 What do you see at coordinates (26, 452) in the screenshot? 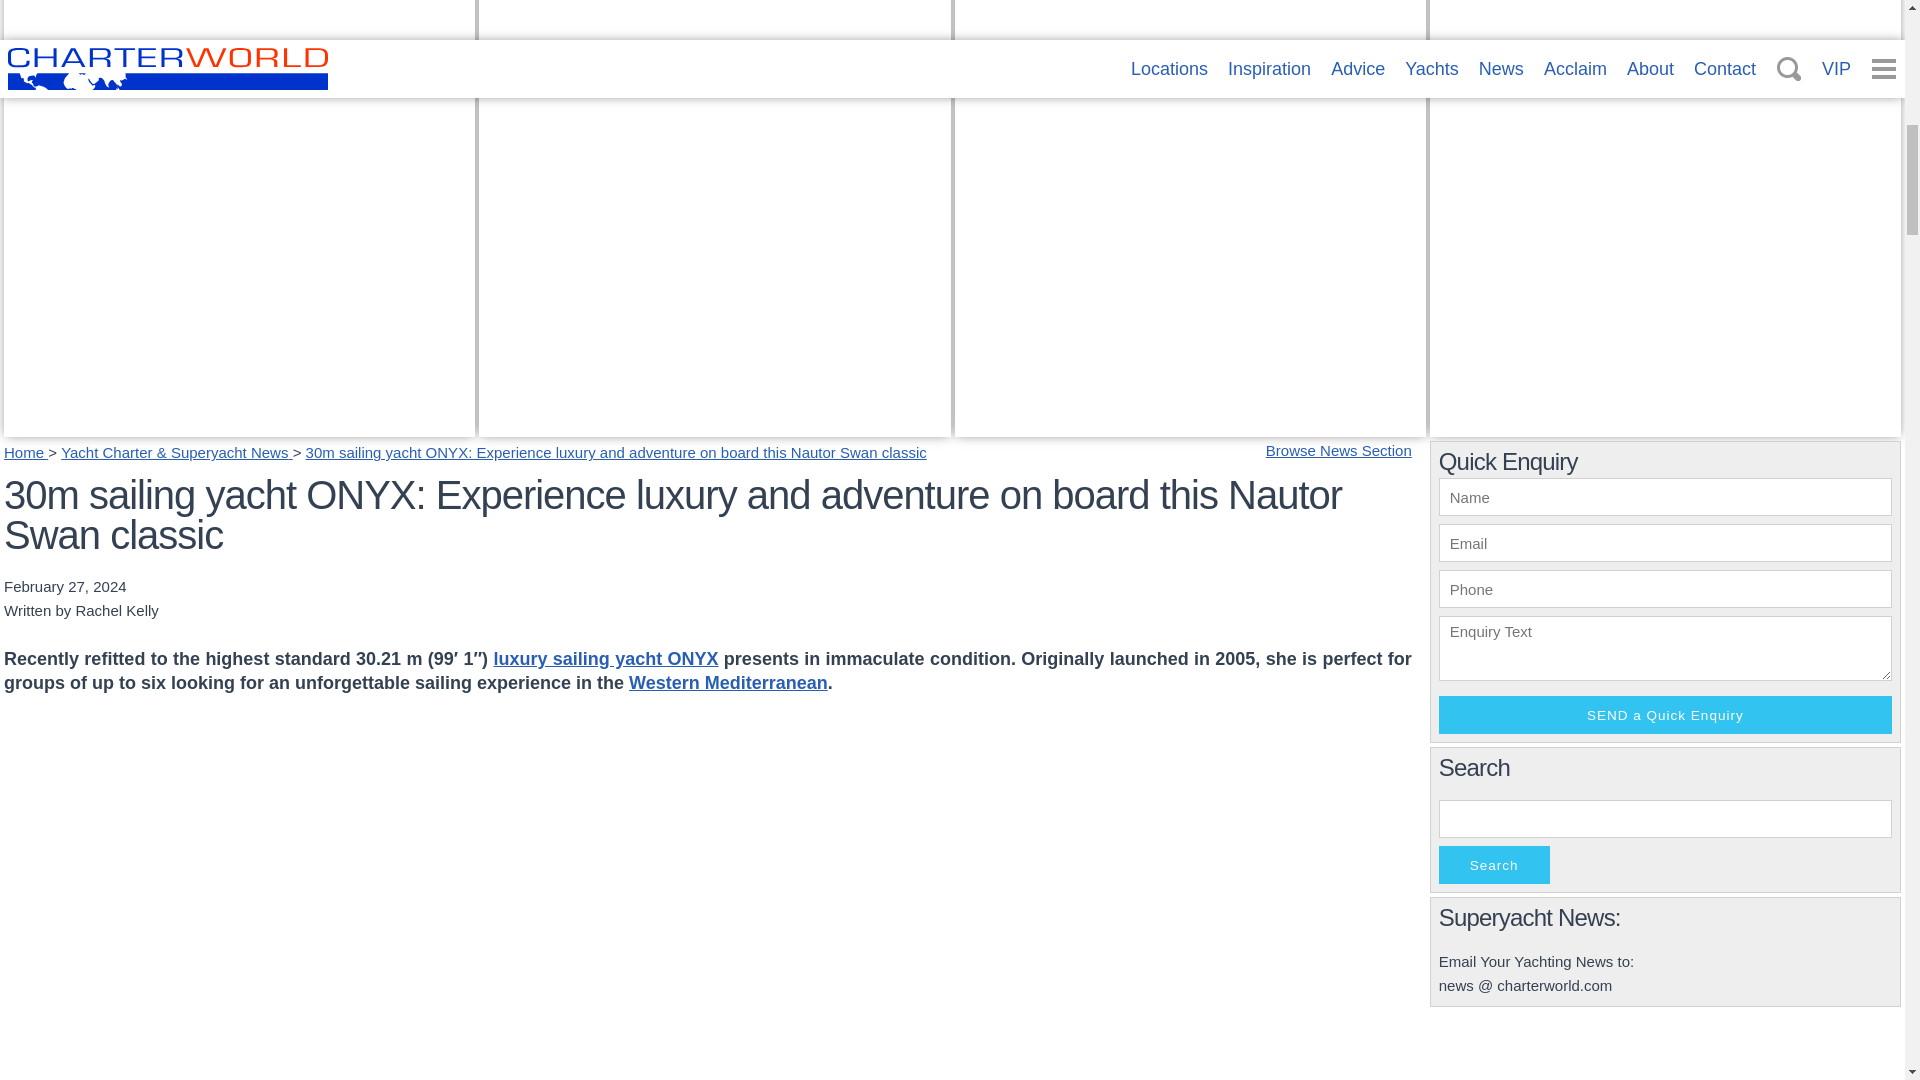
I see `Home` at bounding box center [26, 452].